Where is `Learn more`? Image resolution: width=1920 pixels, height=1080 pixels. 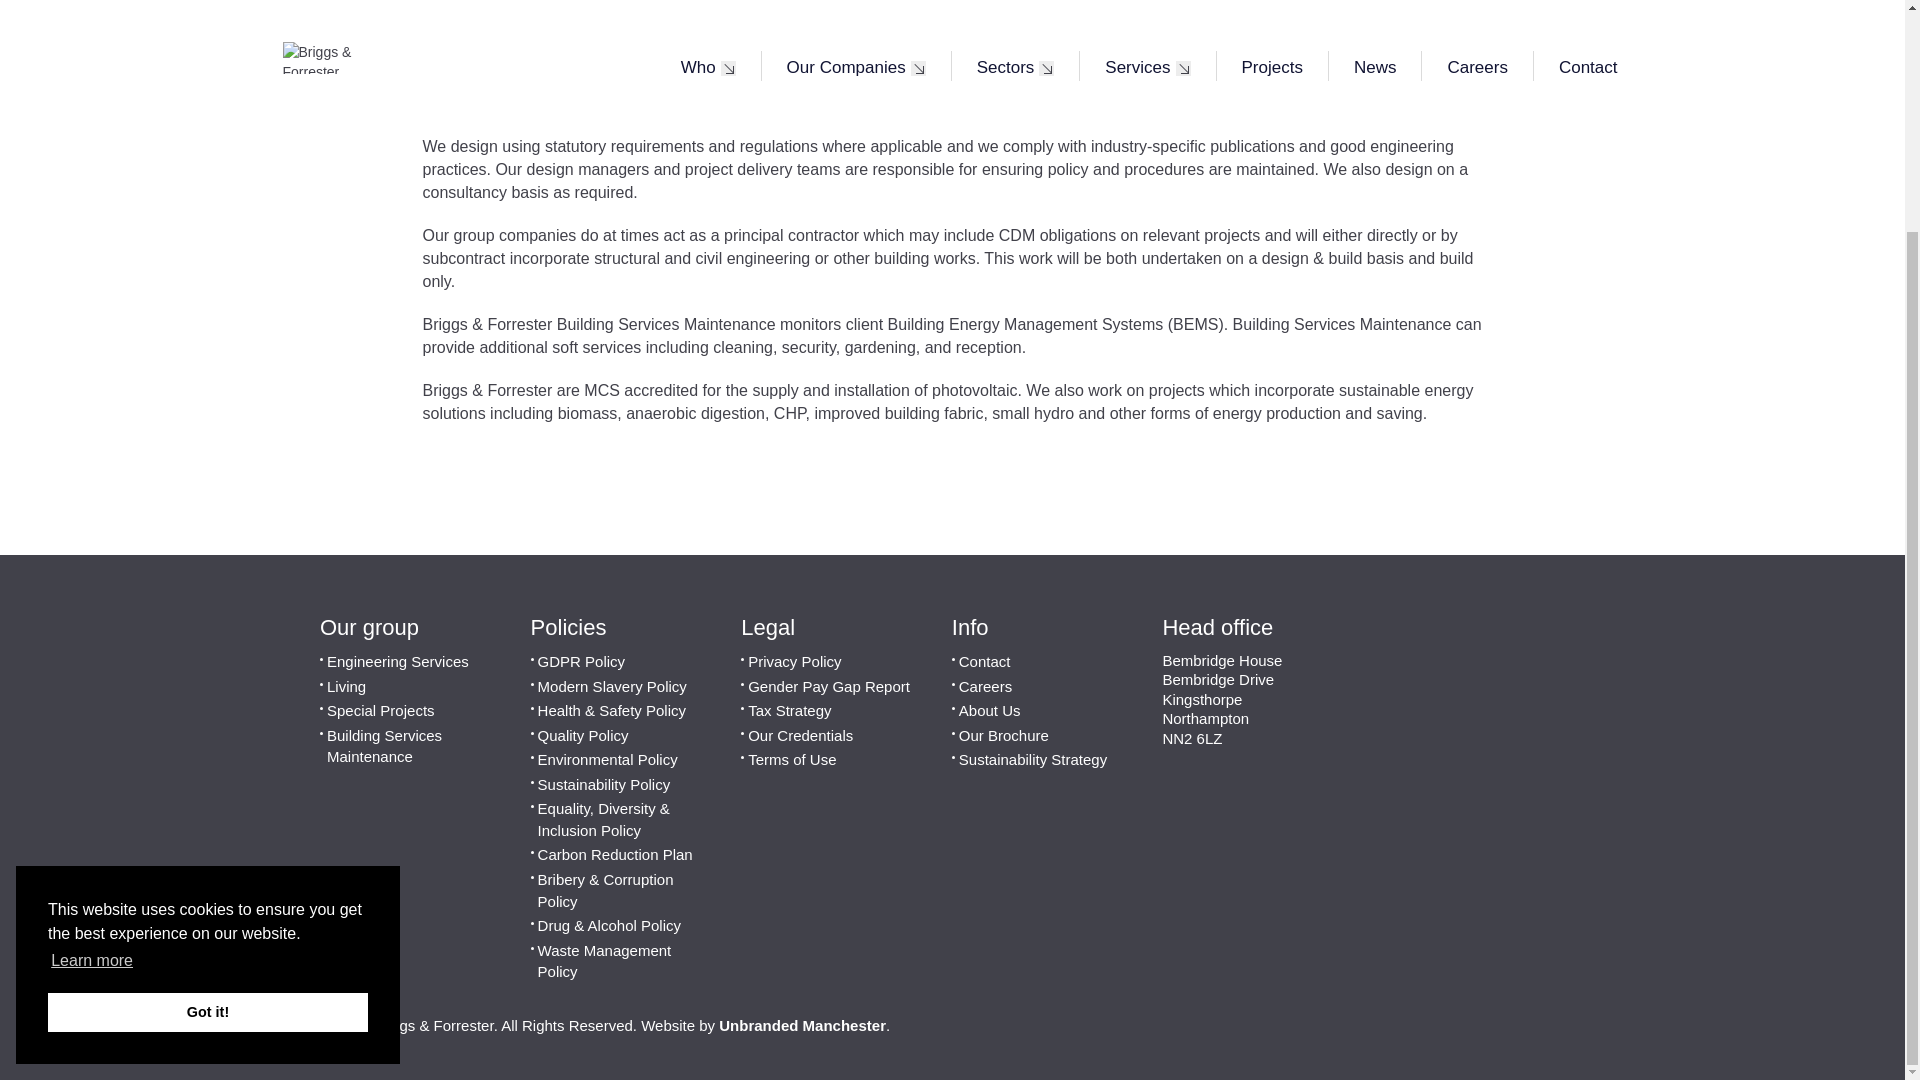
Learn more is located at coordinates (92, 680).